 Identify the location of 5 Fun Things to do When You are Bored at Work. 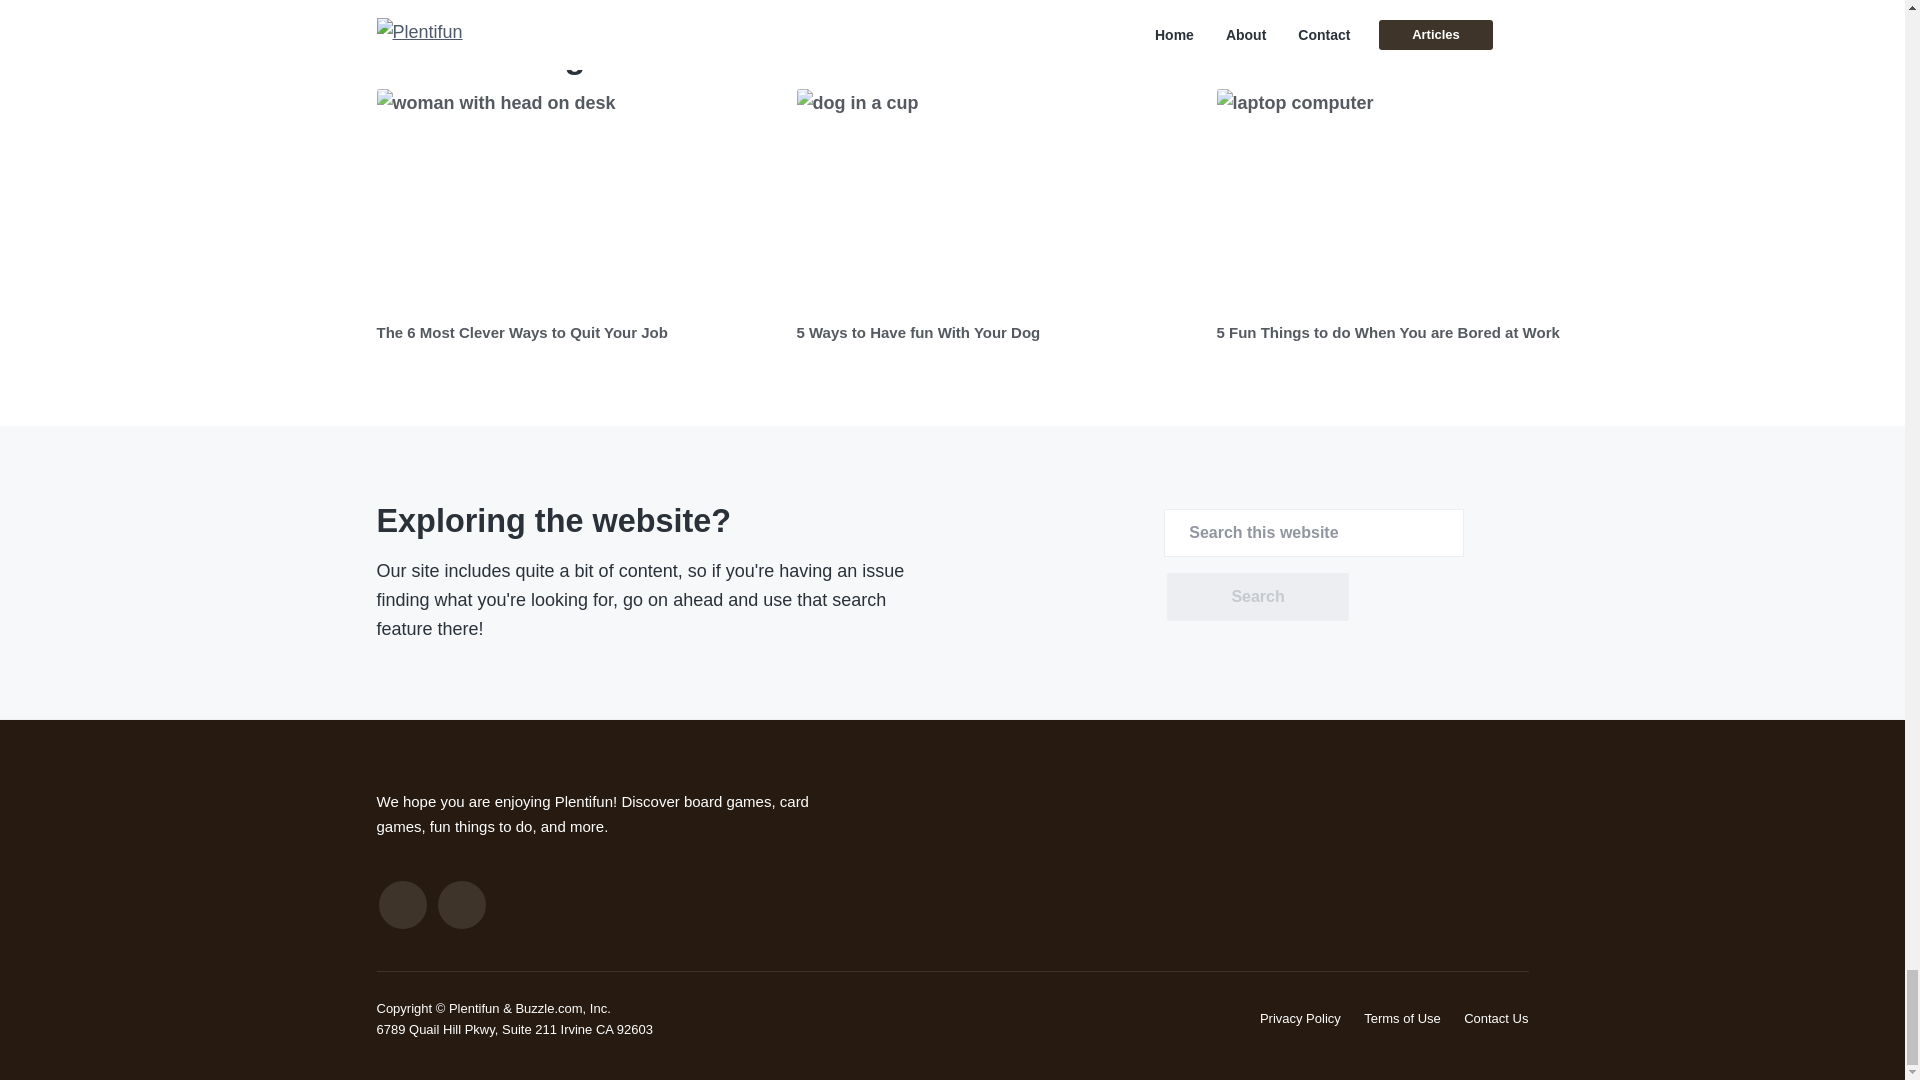
(1387, 332).